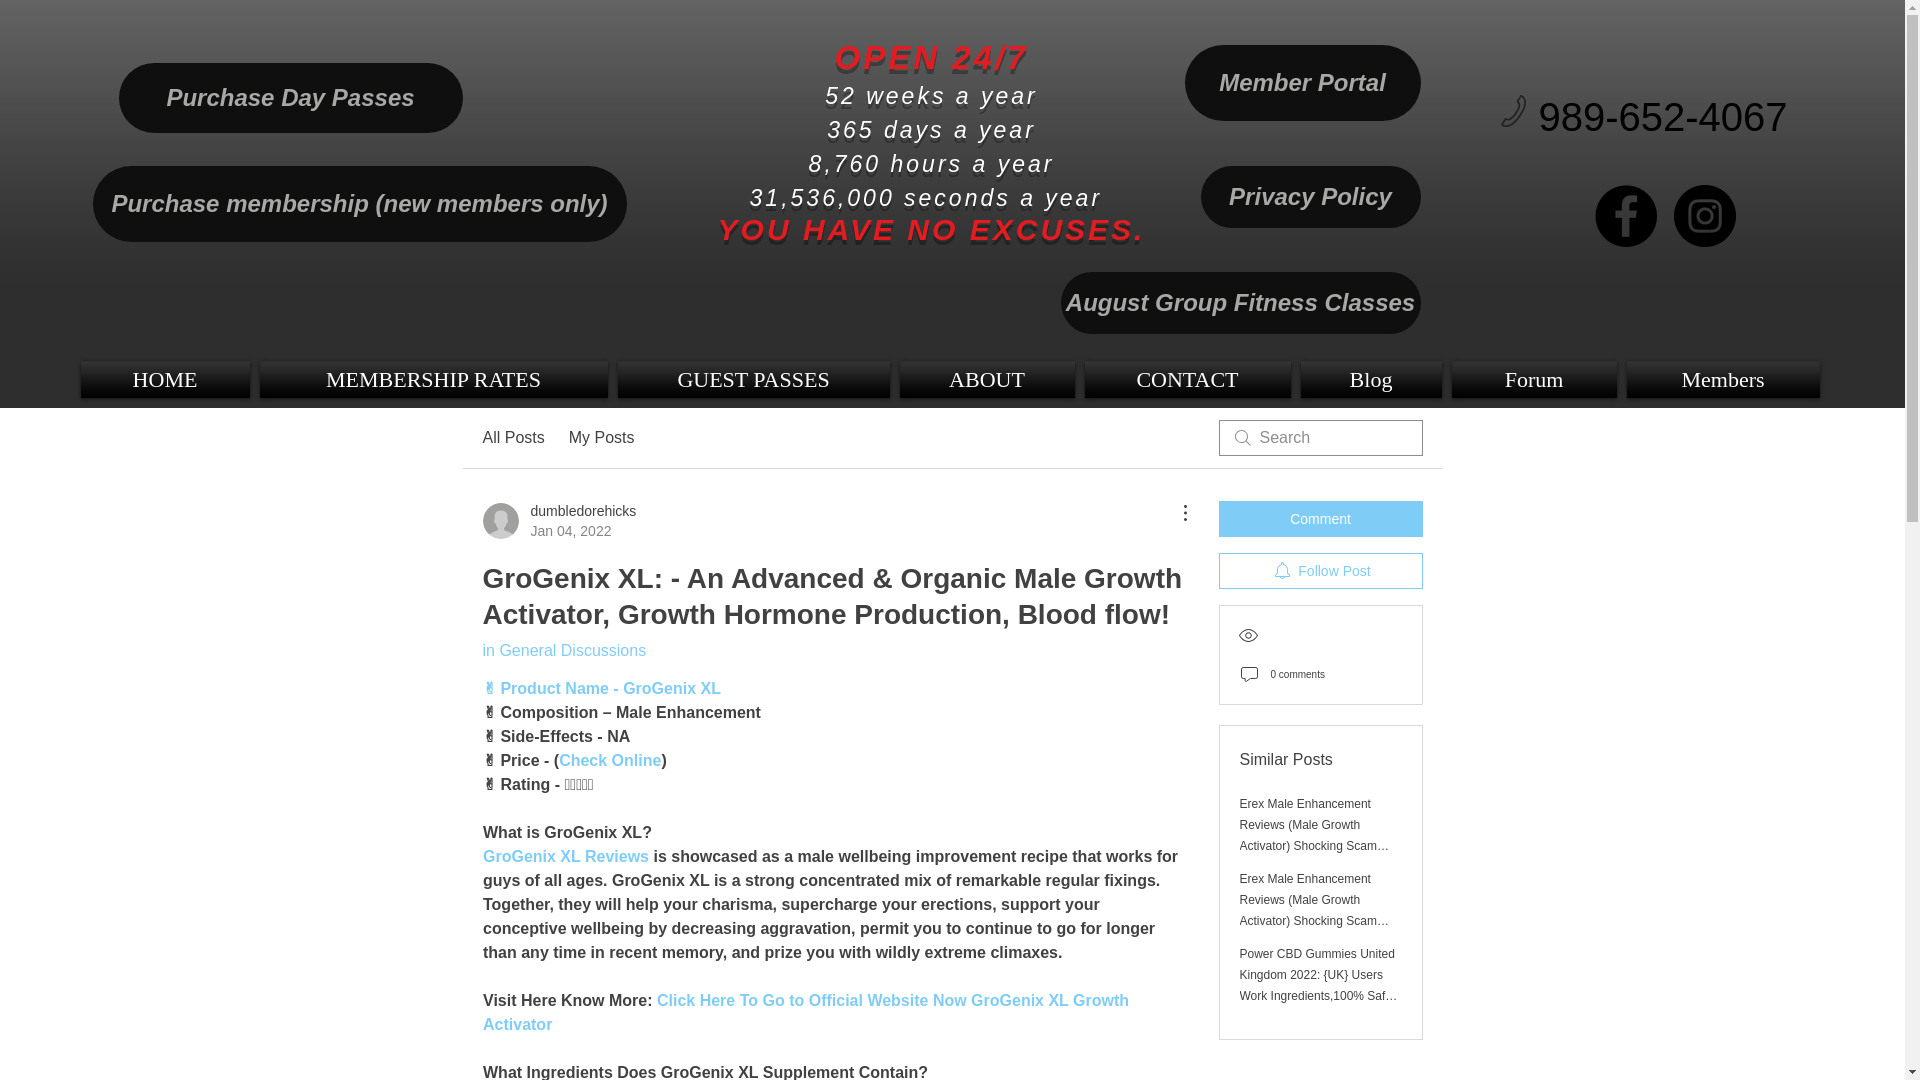 This screenshot has width=1920, height=1080. Describe the element at coordinates (753, 379) in the screenshot. I see `GUEST PASSES` at that location.